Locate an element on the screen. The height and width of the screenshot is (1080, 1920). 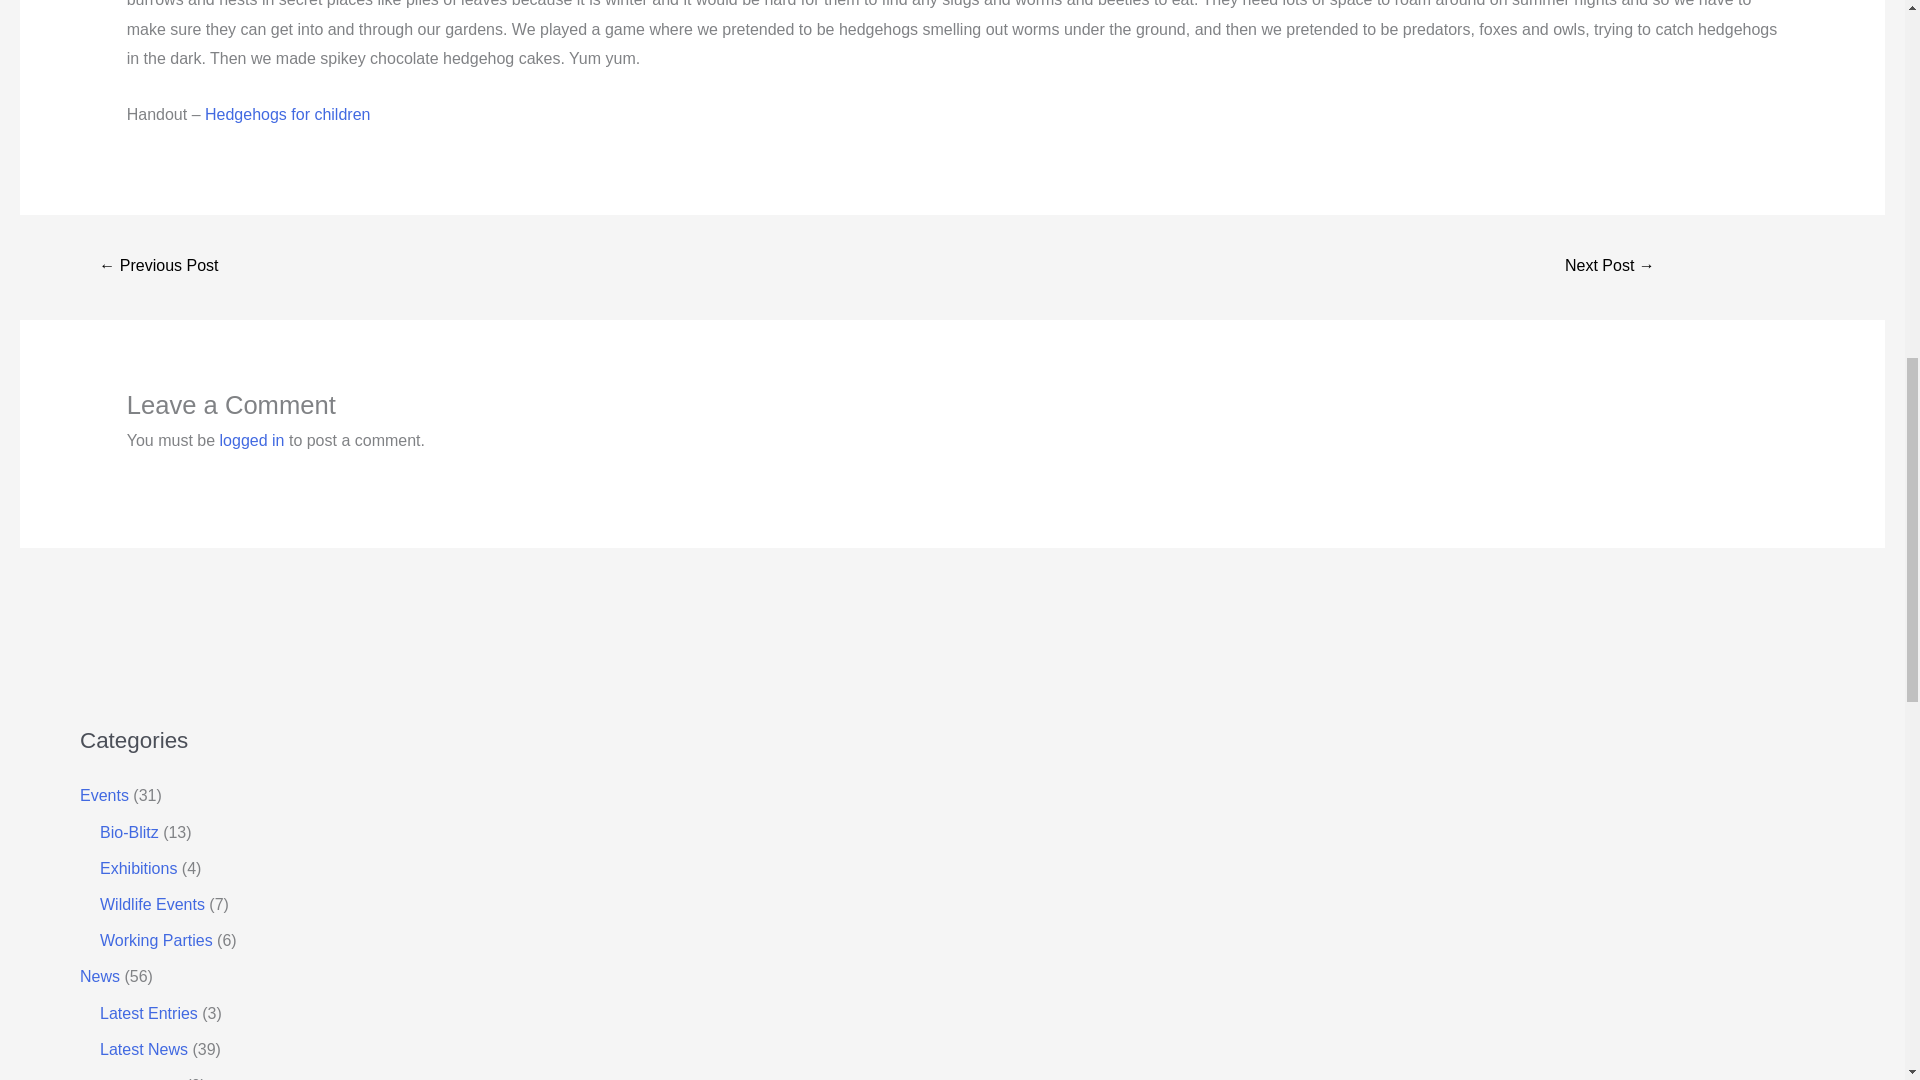
Latest Entries is located at coordinates (148, 1013).